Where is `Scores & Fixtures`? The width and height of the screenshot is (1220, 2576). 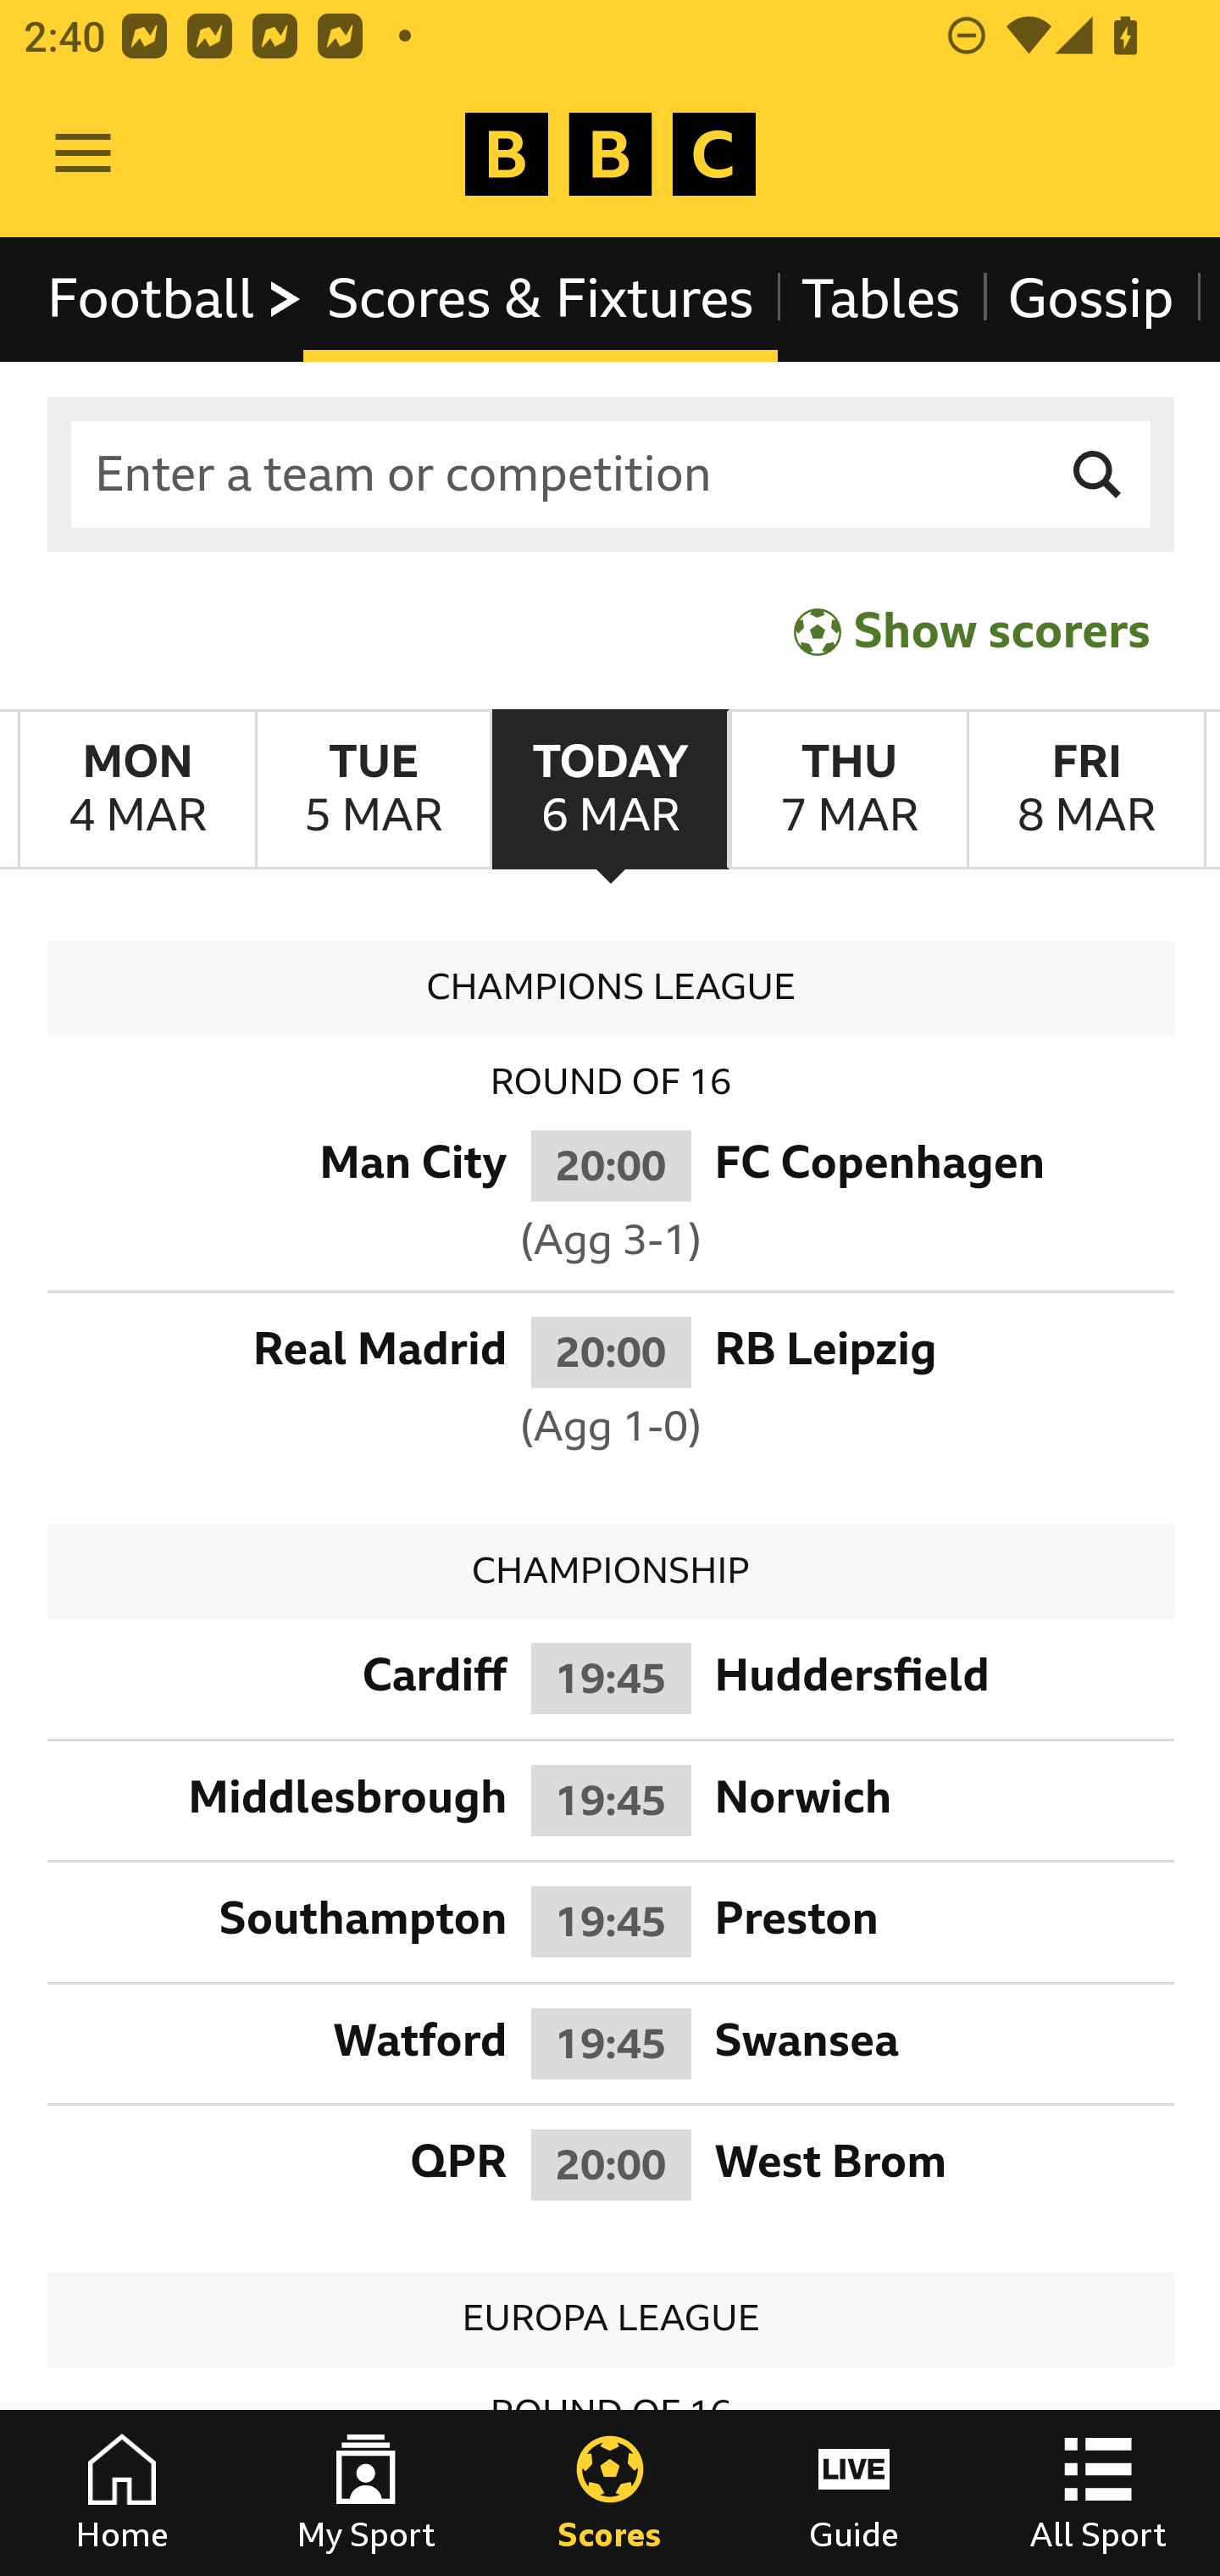 Scores & Fixtures is located at coordinates (541, 298).